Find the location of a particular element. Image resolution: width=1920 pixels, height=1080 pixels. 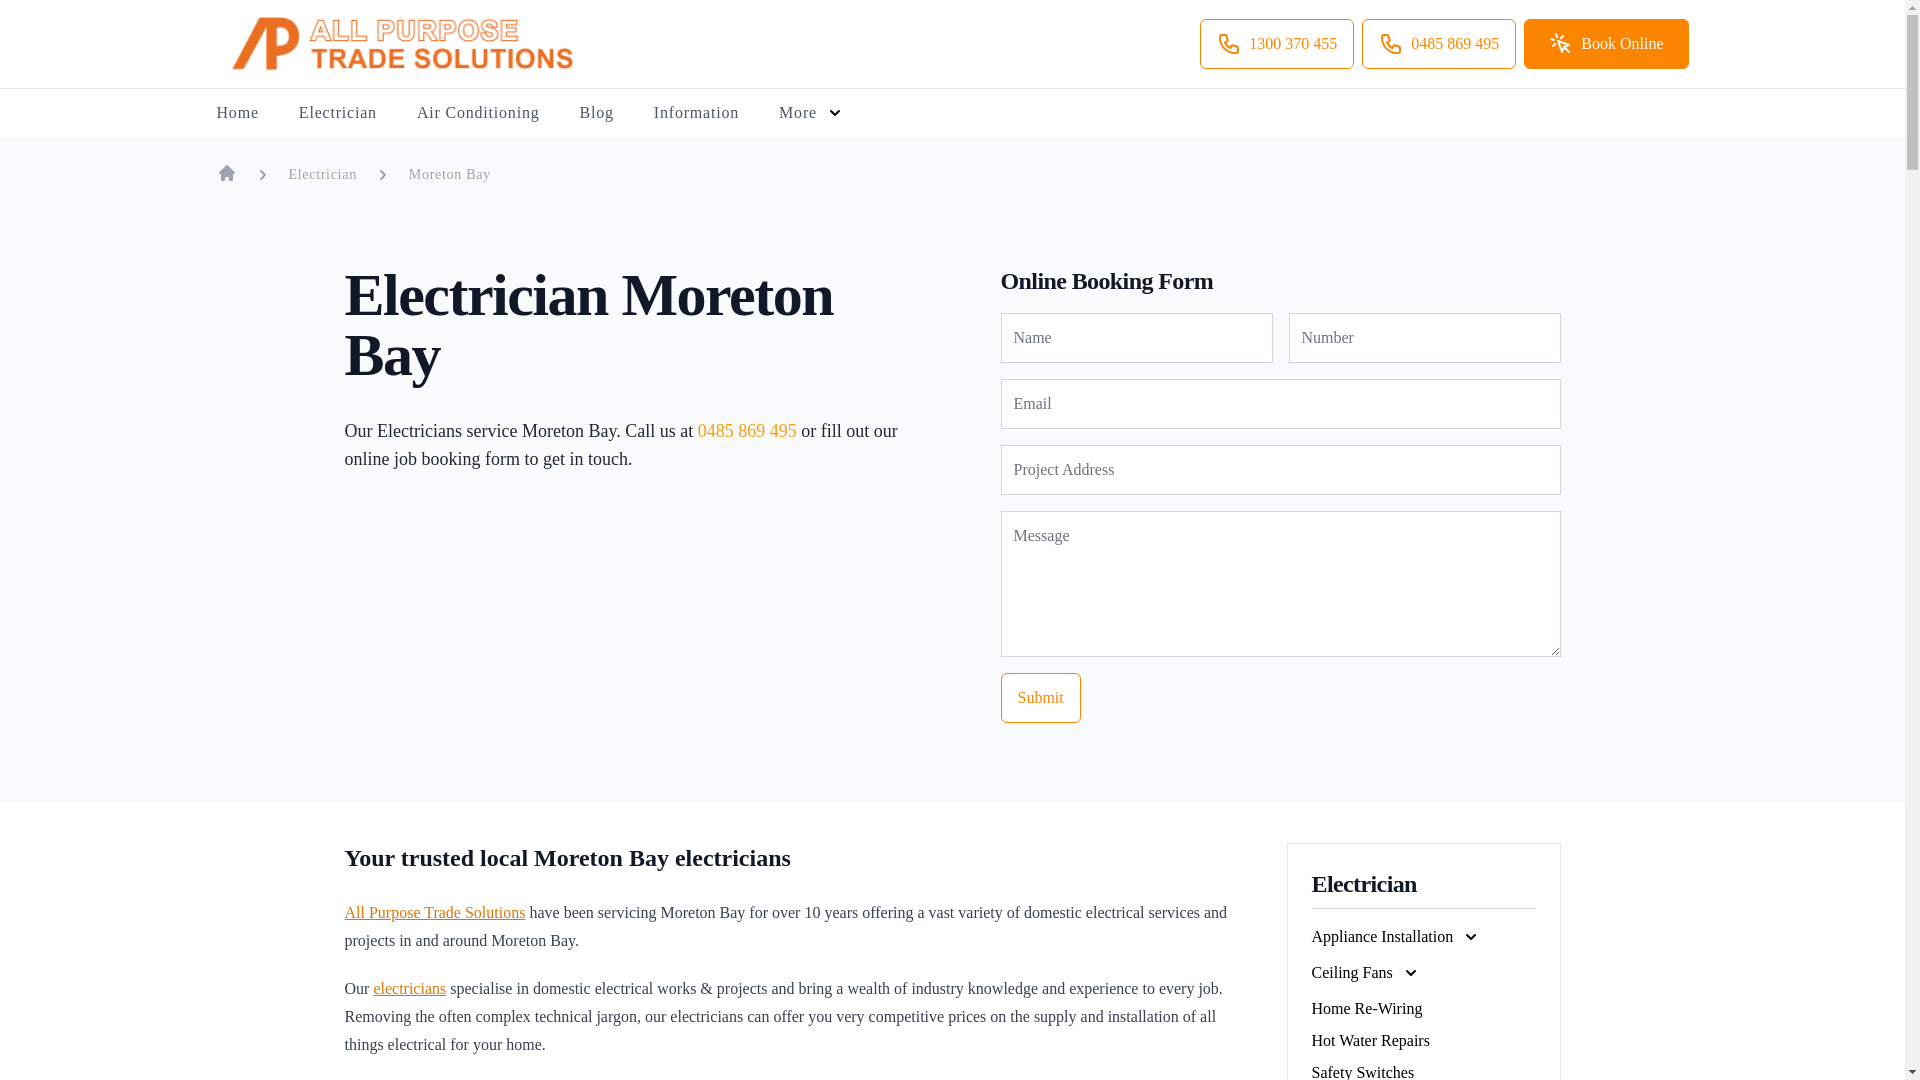

Moreton Bay is located at coordinates (450, 173).